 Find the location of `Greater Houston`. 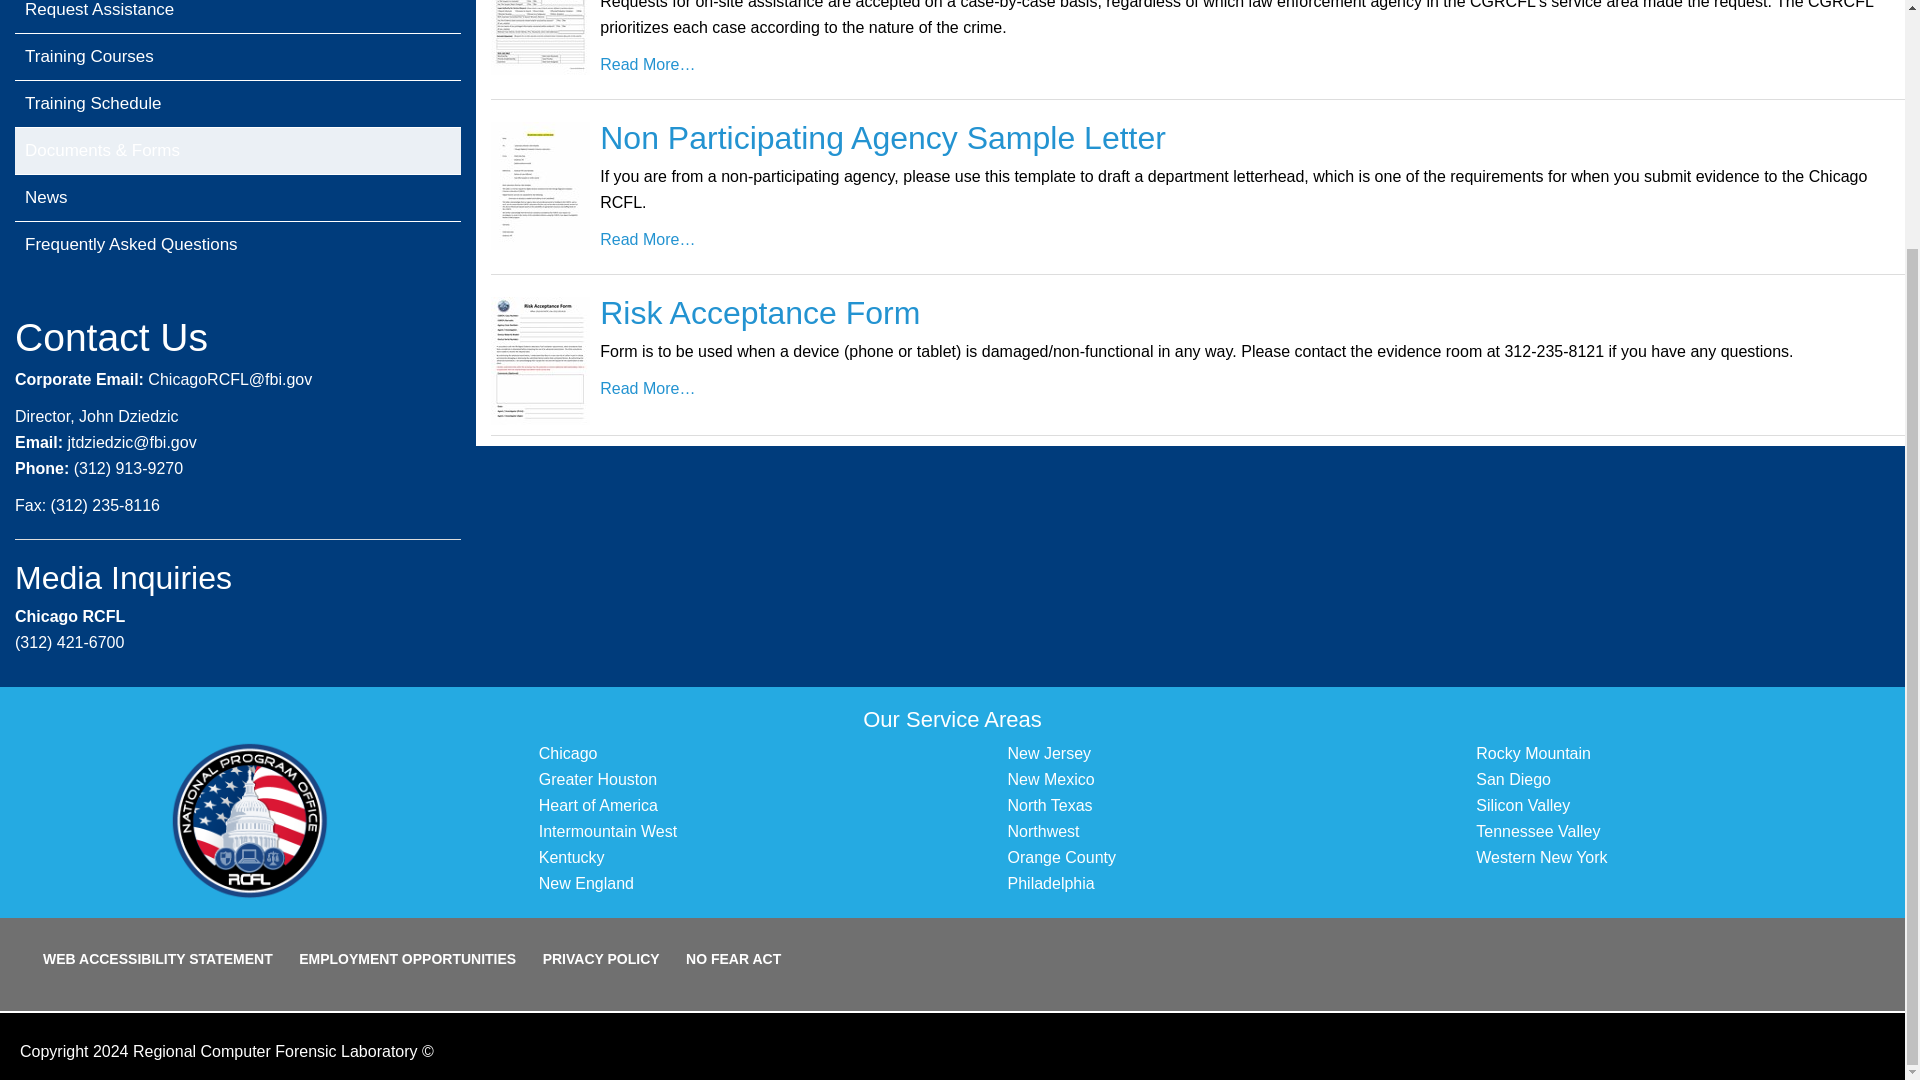

Greater Houston is located at coordinates (598, 780).